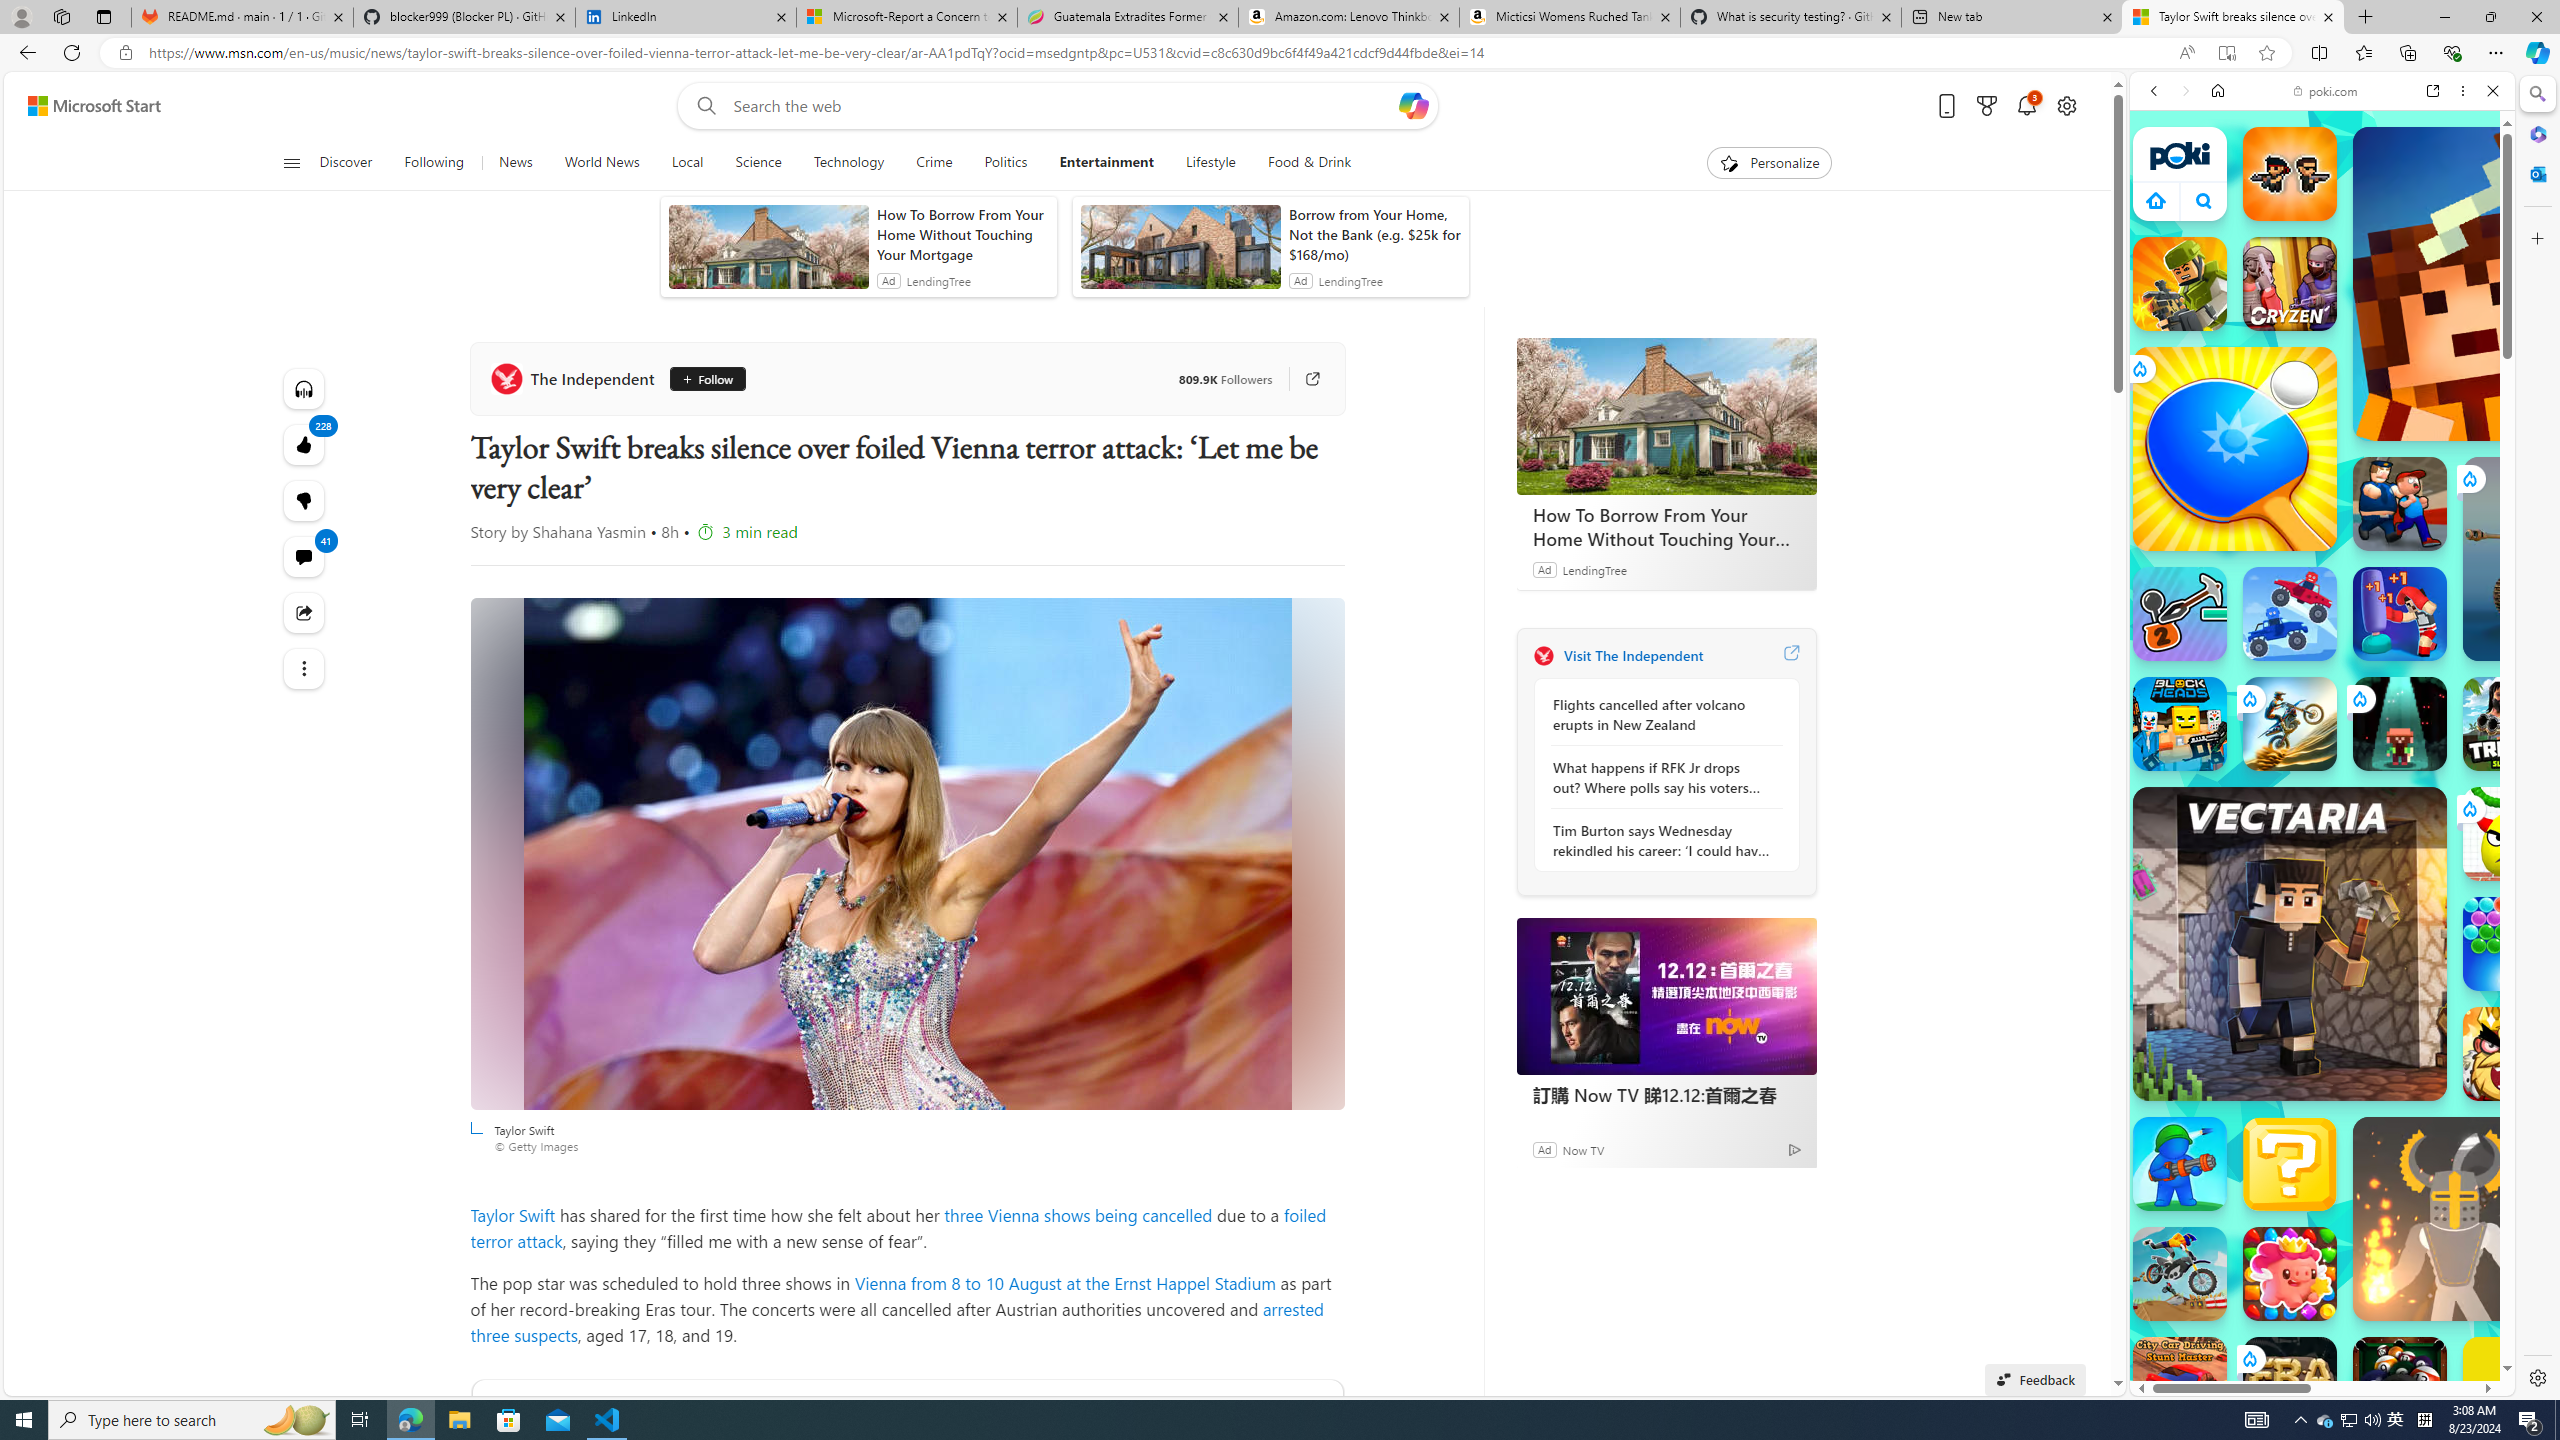 This screenshot has width=2560, height=1440. What do you see at coordinates (2444, 619) in the screenshot?
I see `Show More Io Games` at bounding box center [2444, 619].